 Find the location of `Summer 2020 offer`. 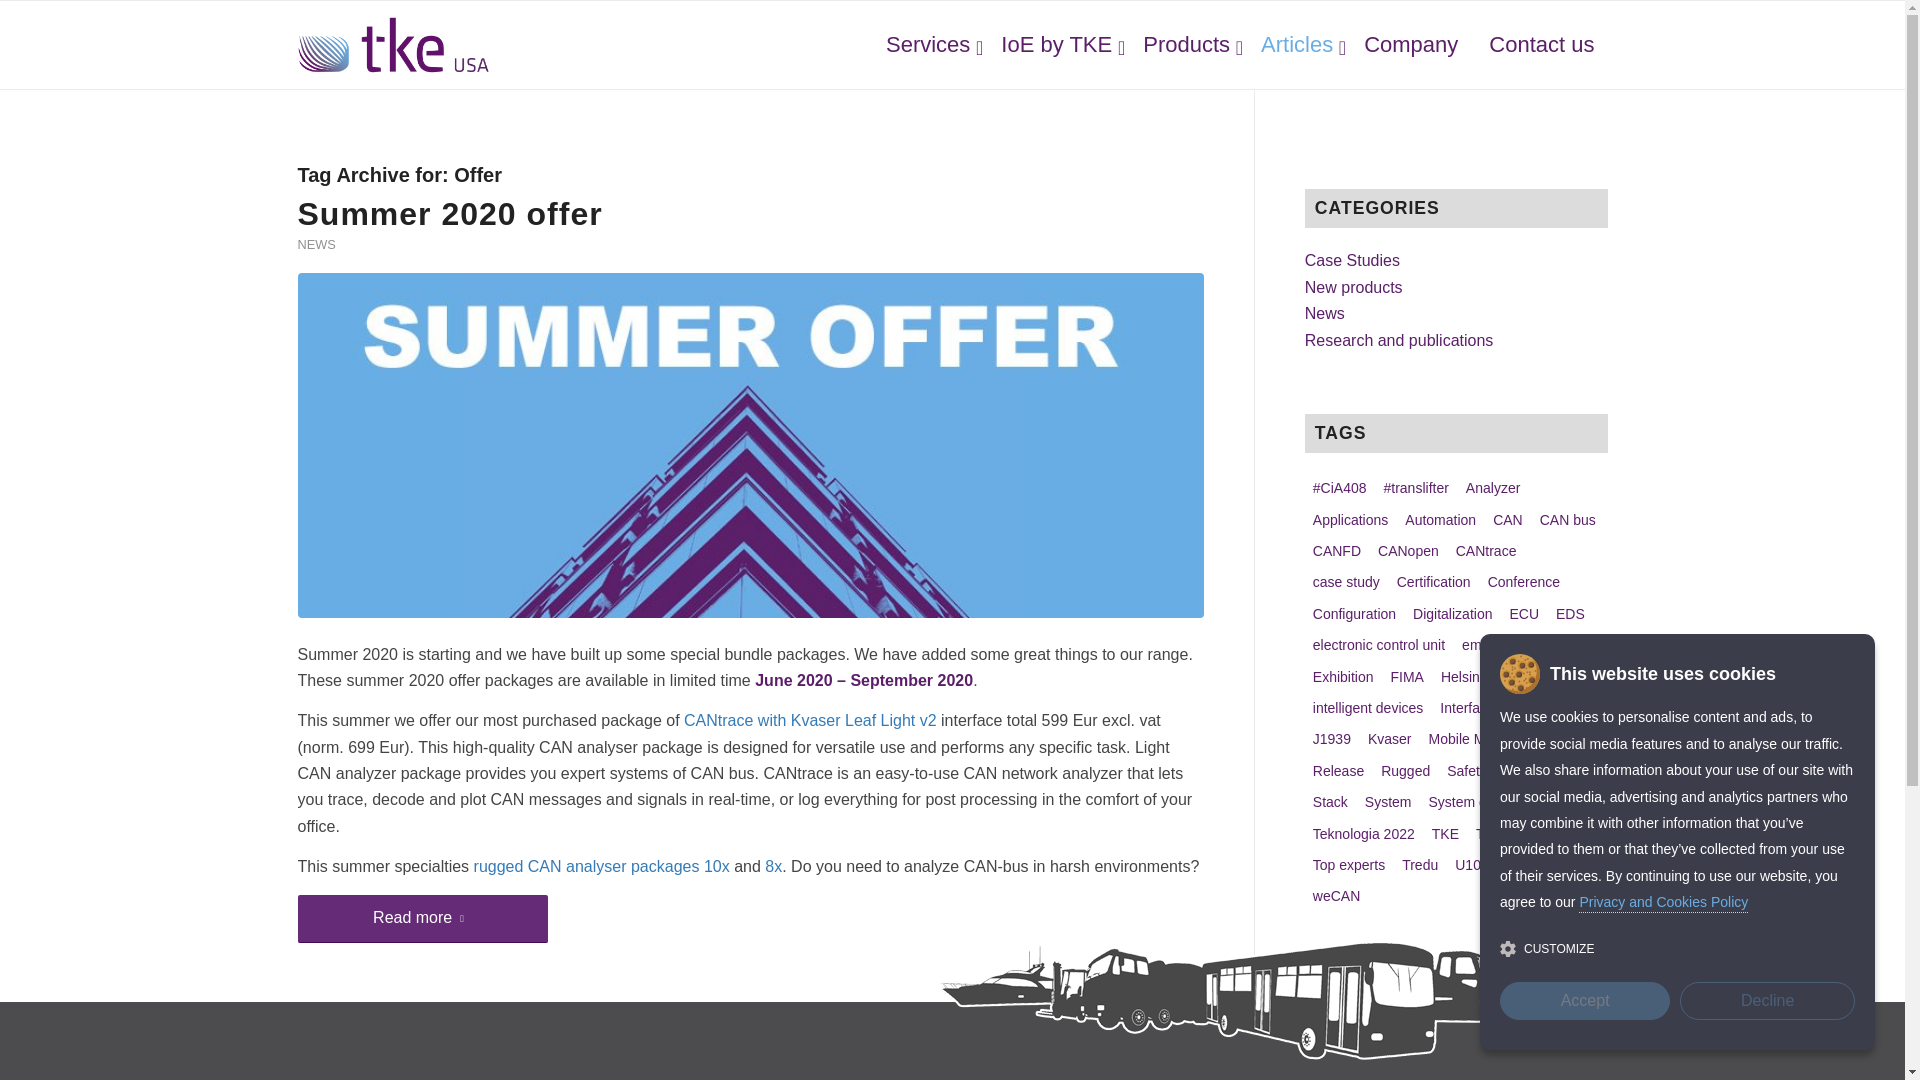

Summer 2020 offer is located at coordinates (450, 214).